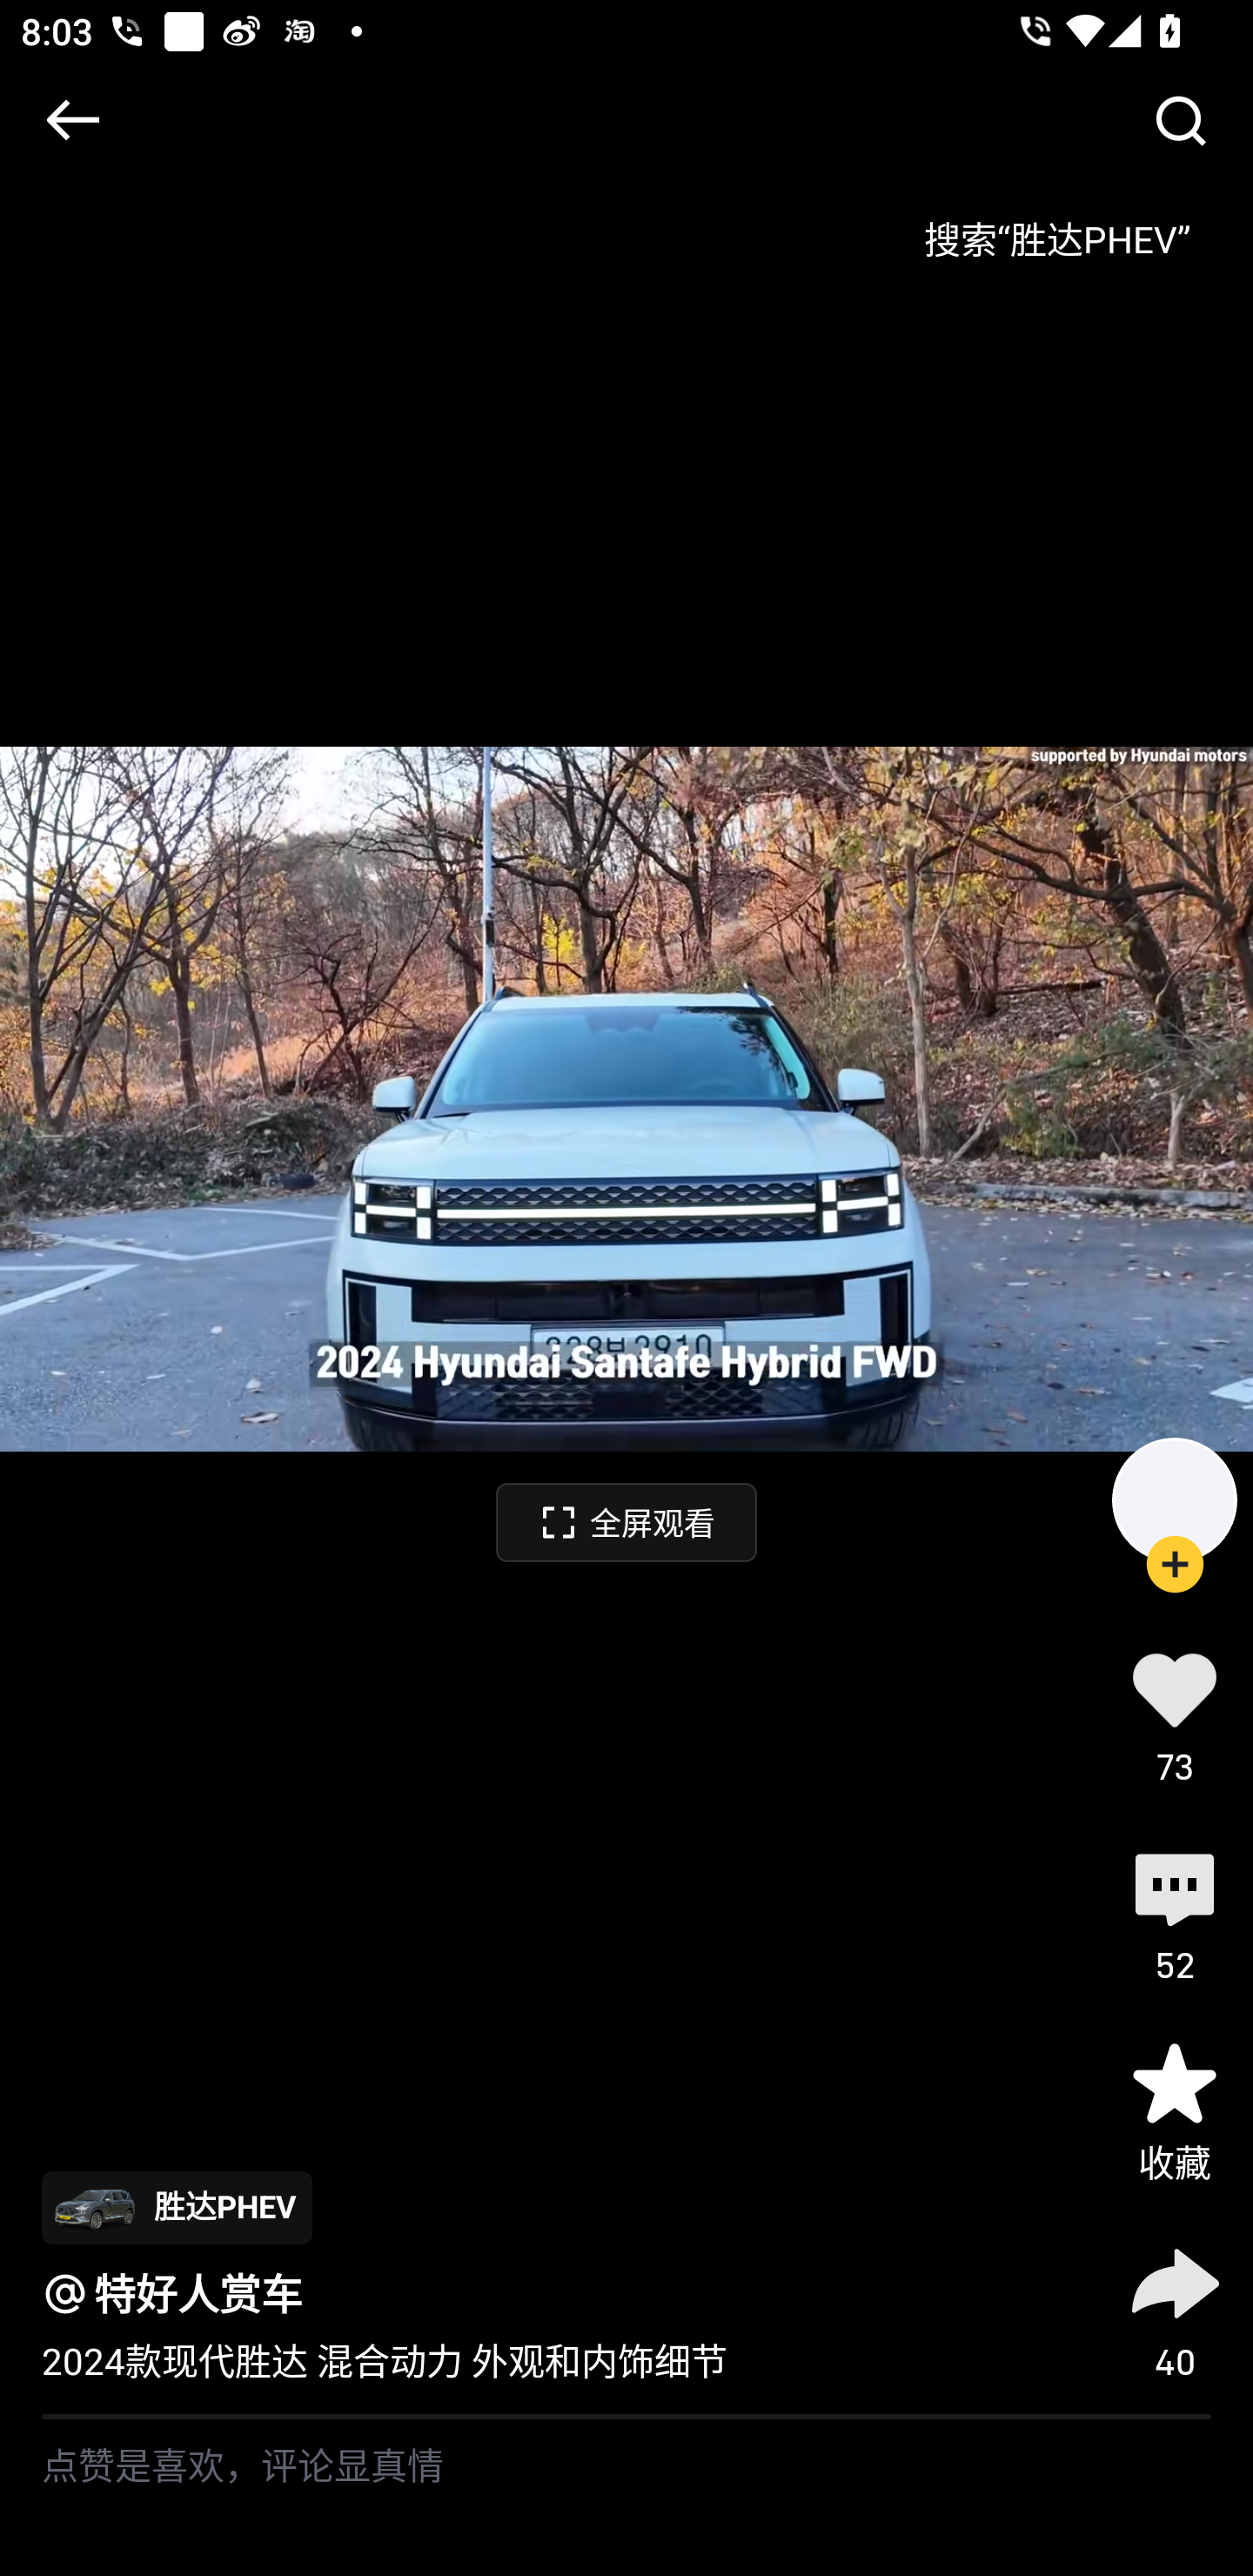 Image resolution: width=1253 pixels, height=2576 pixels. What do you see at coordinates (1180, 120) in the screenshot?
I see `` at bounding box center [1180, 120].